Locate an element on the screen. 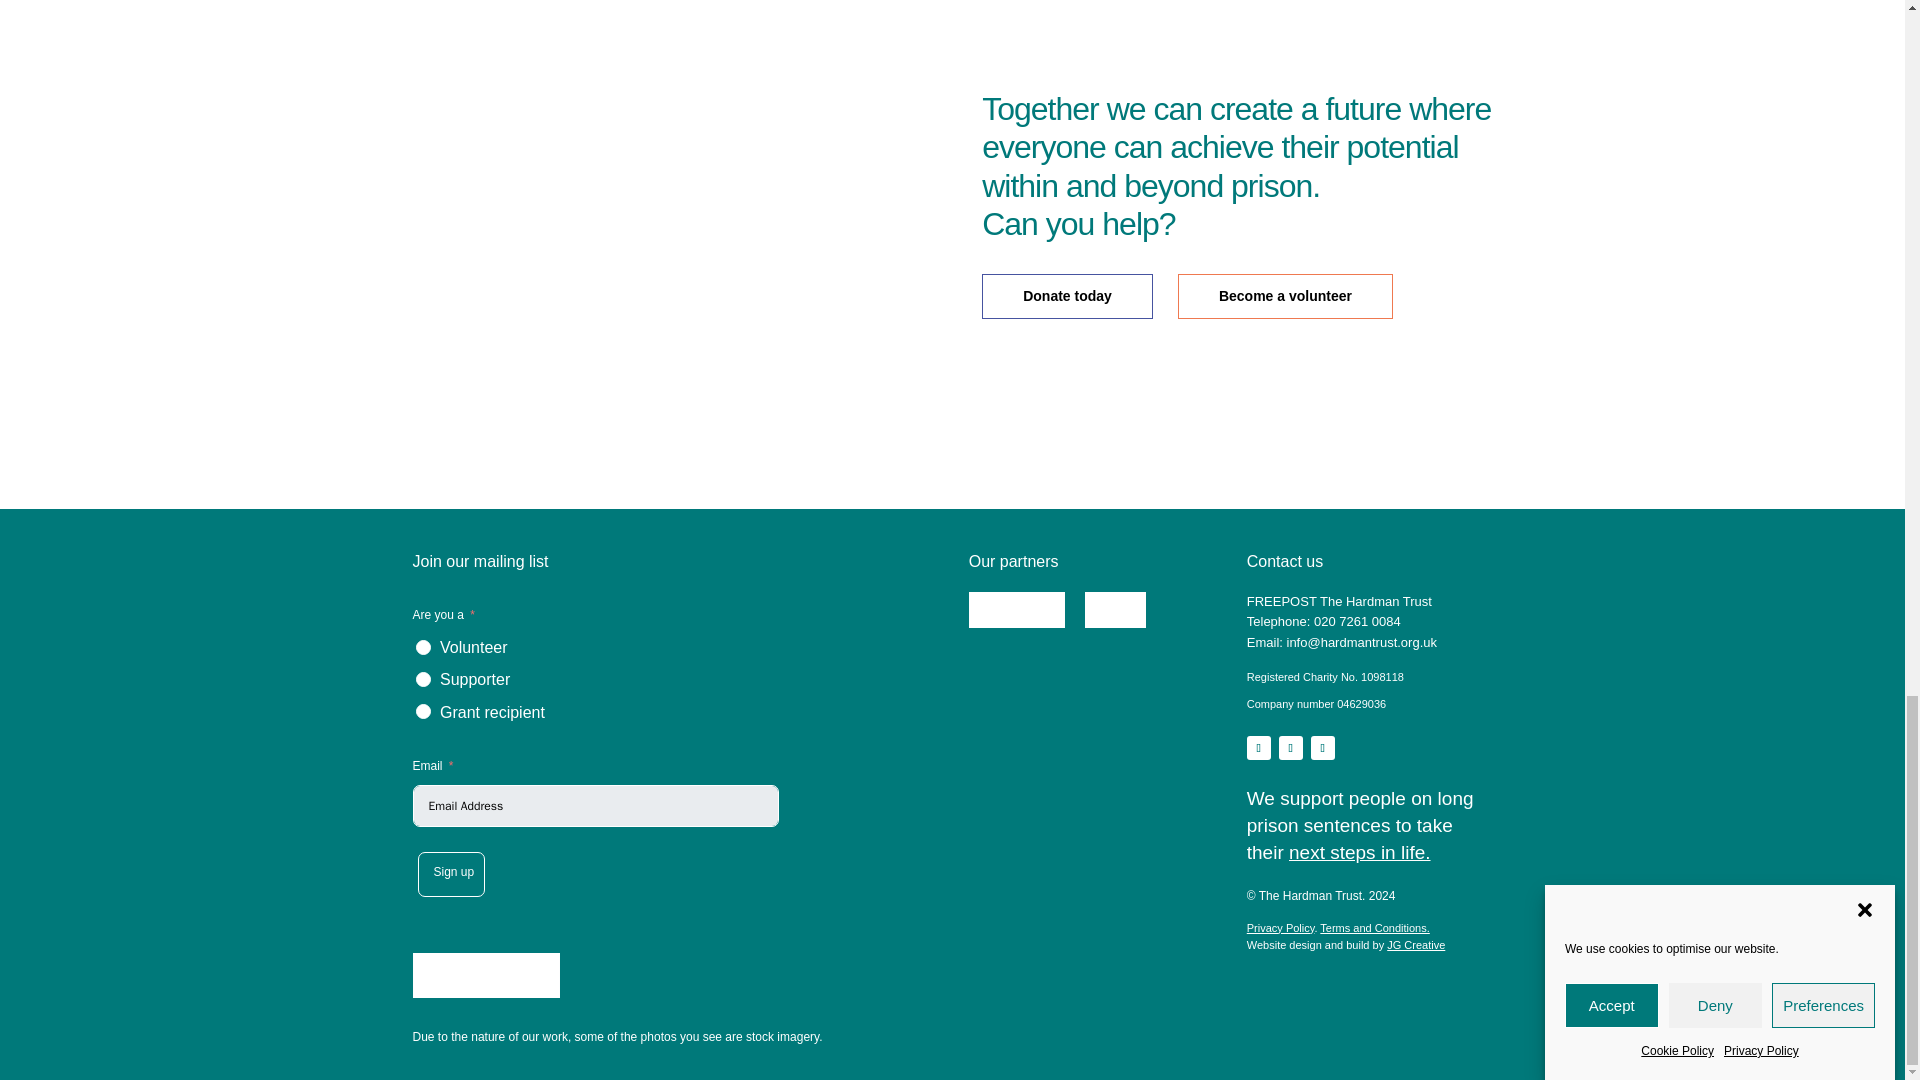  Follow on LinkedIn is located at coordinates (1258, 748).